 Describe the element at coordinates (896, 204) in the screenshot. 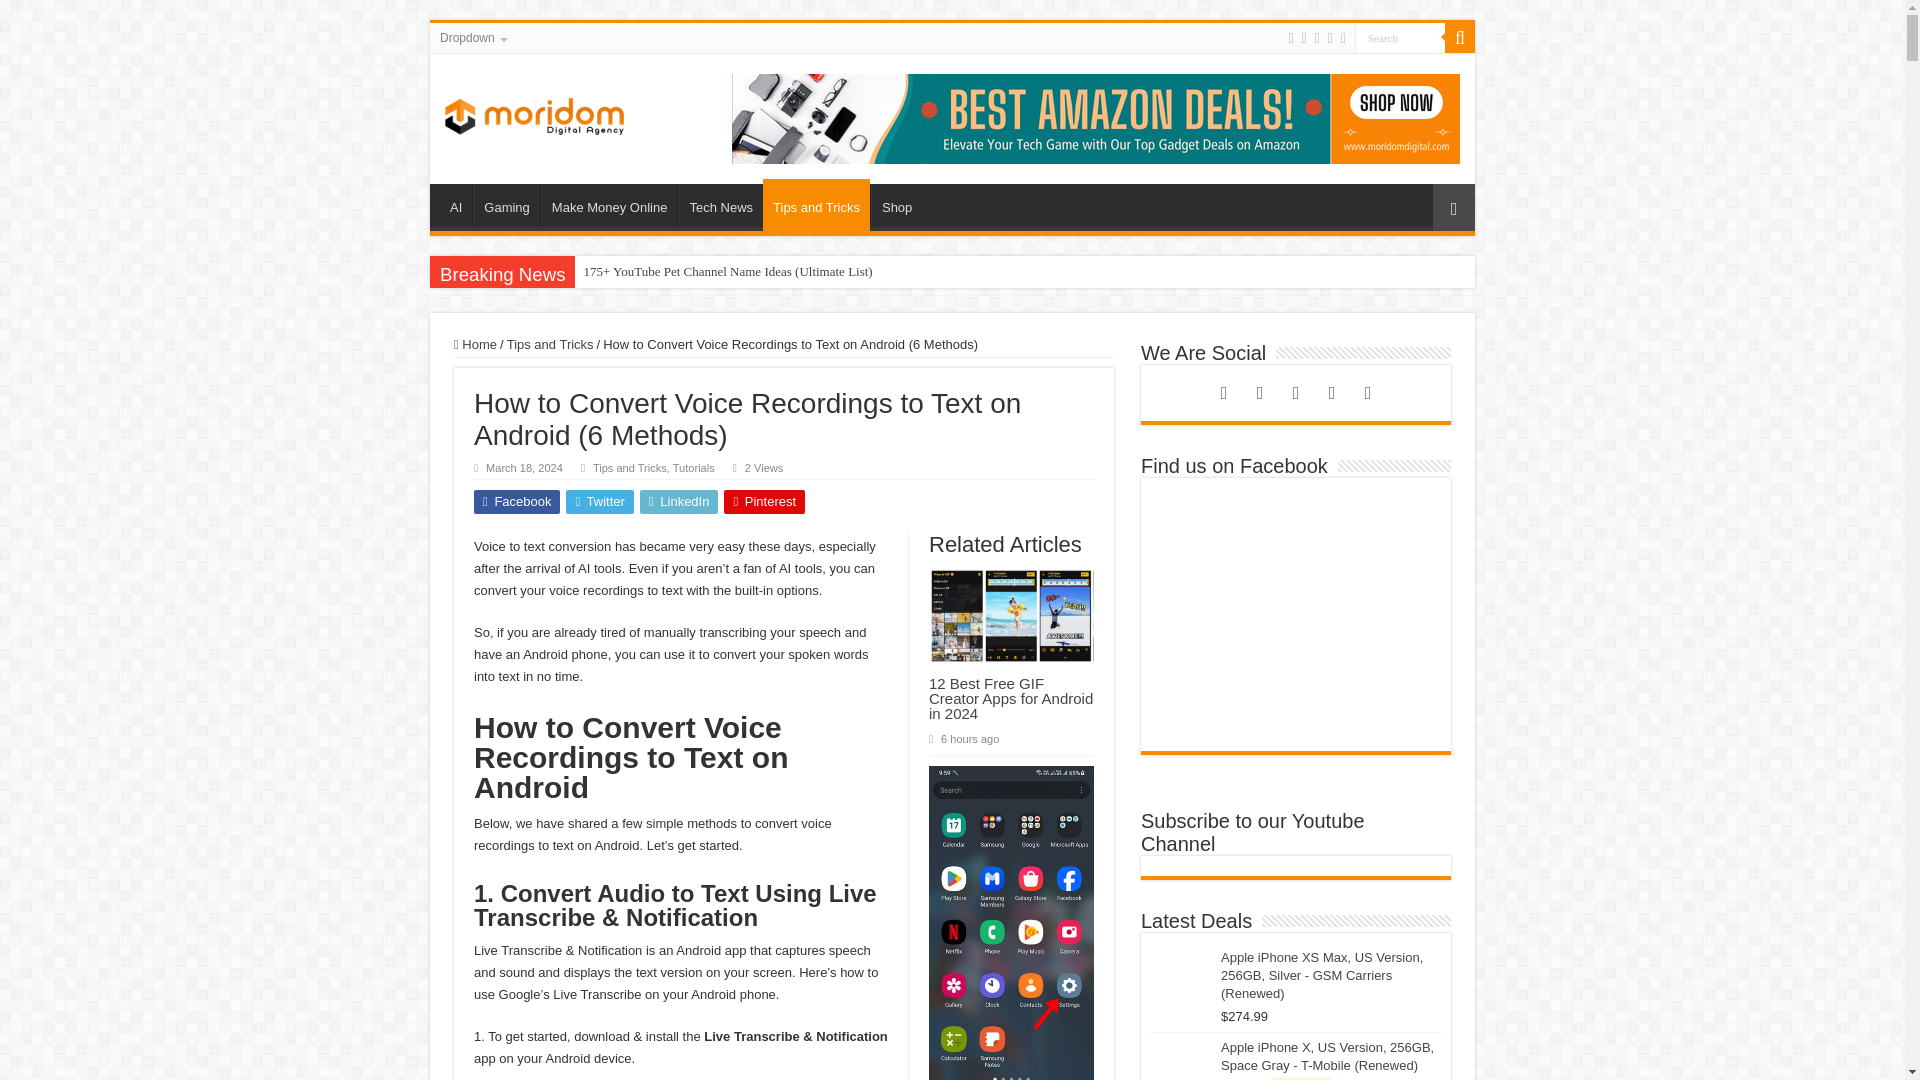

I see `Shop` at that location.